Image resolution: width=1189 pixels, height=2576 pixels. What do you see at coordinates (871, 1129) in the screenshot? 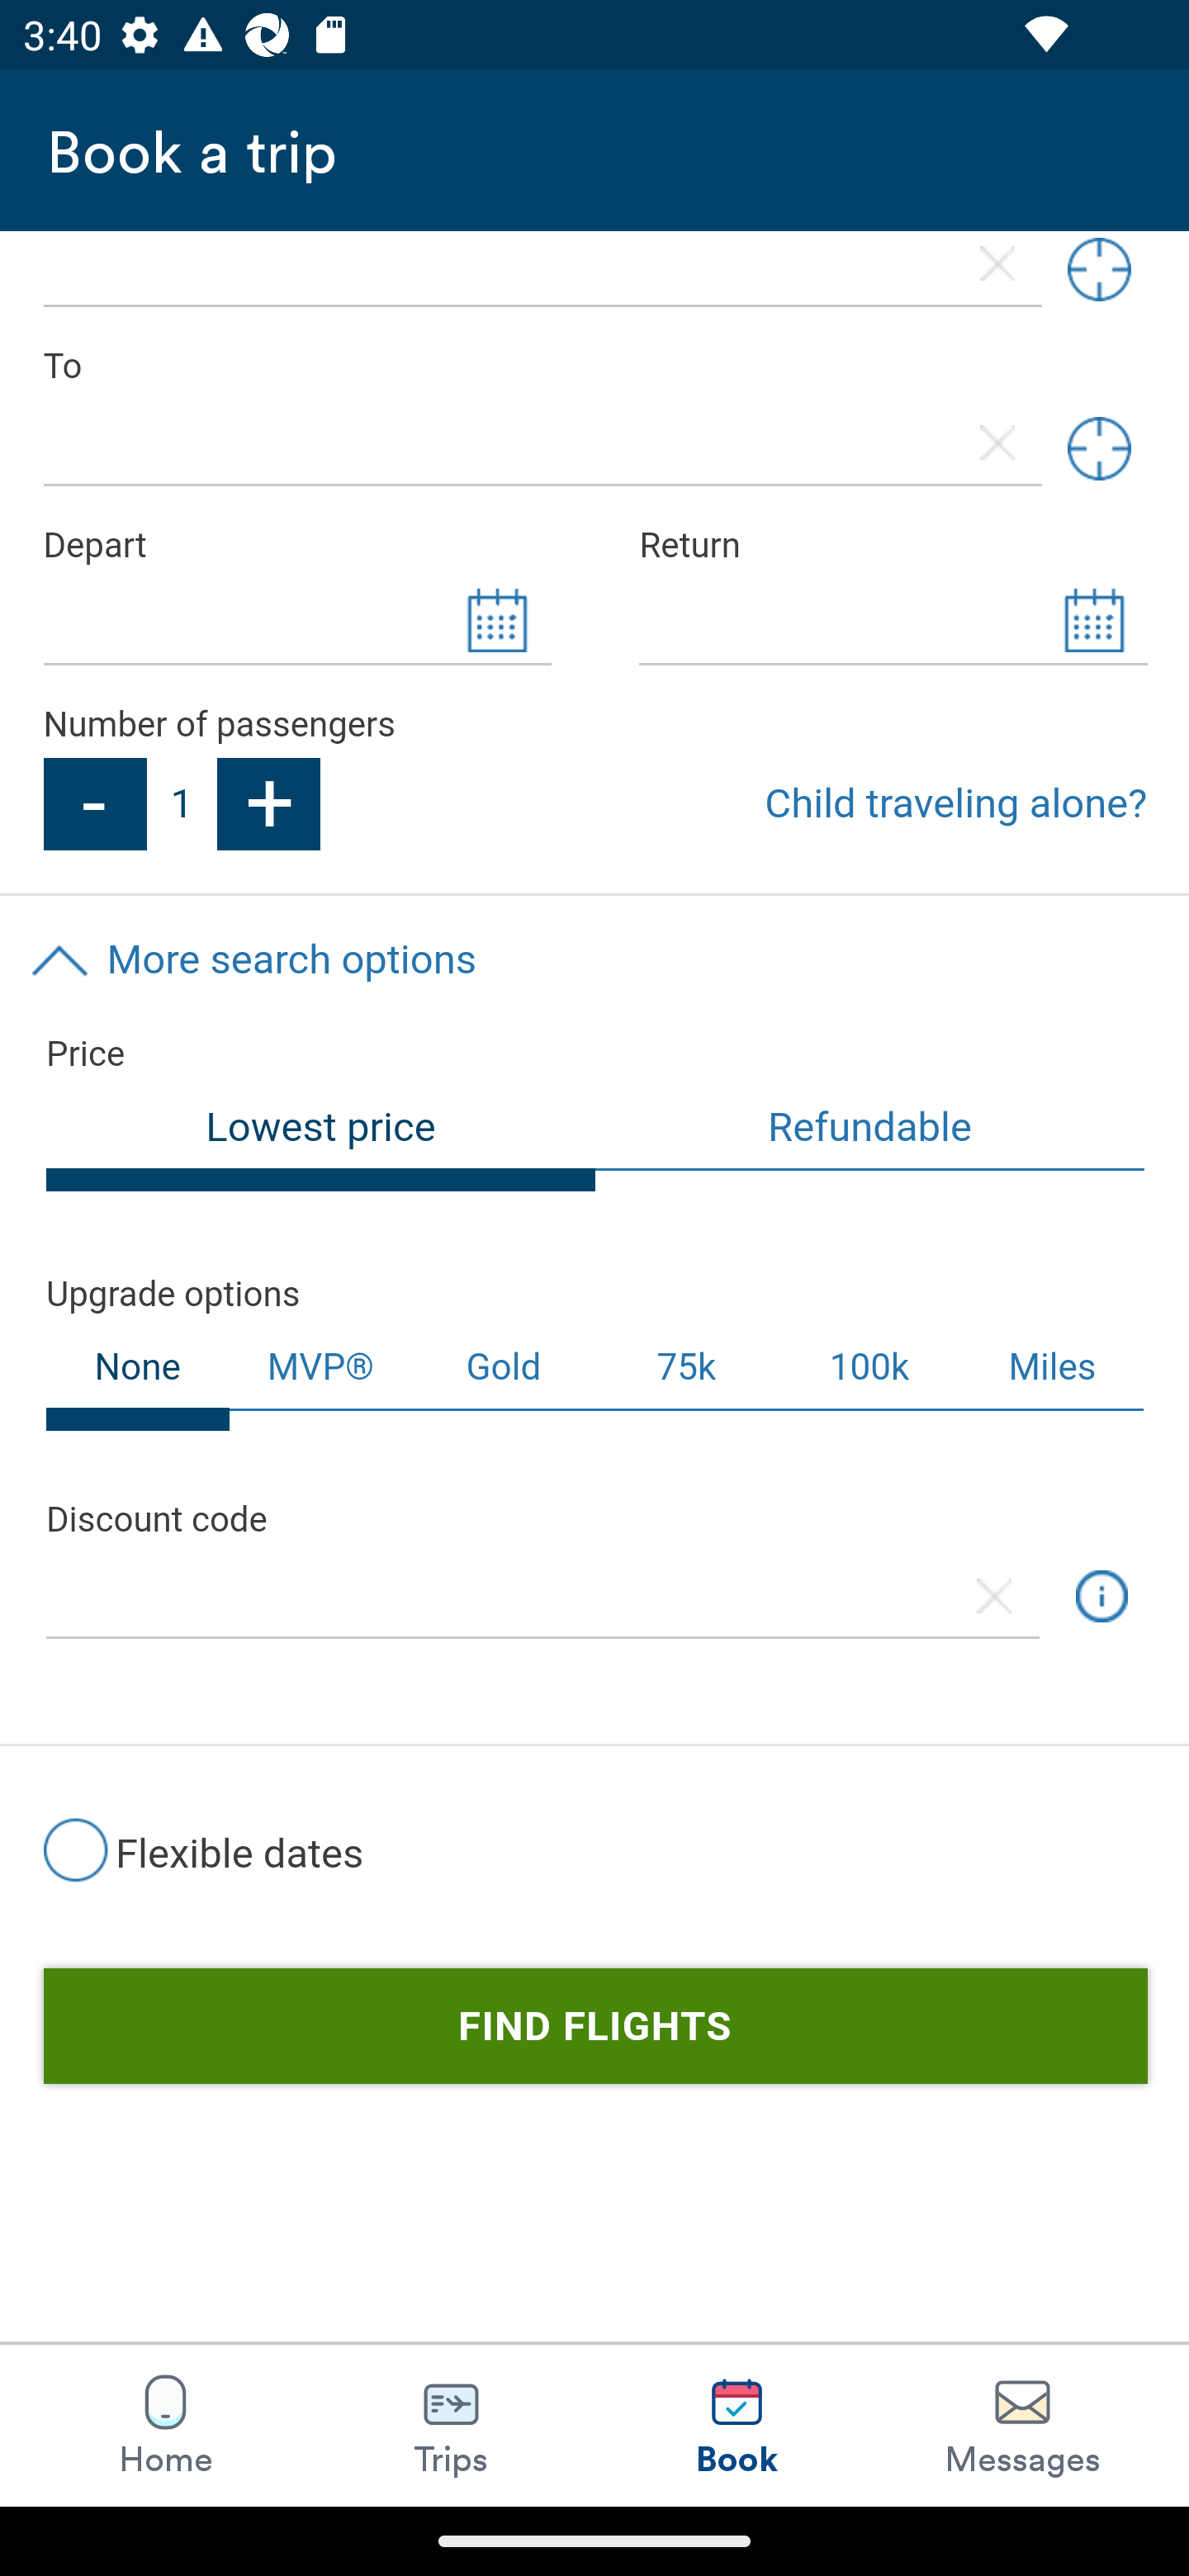
I see `Refundable` at bounding box center [871, 1129].